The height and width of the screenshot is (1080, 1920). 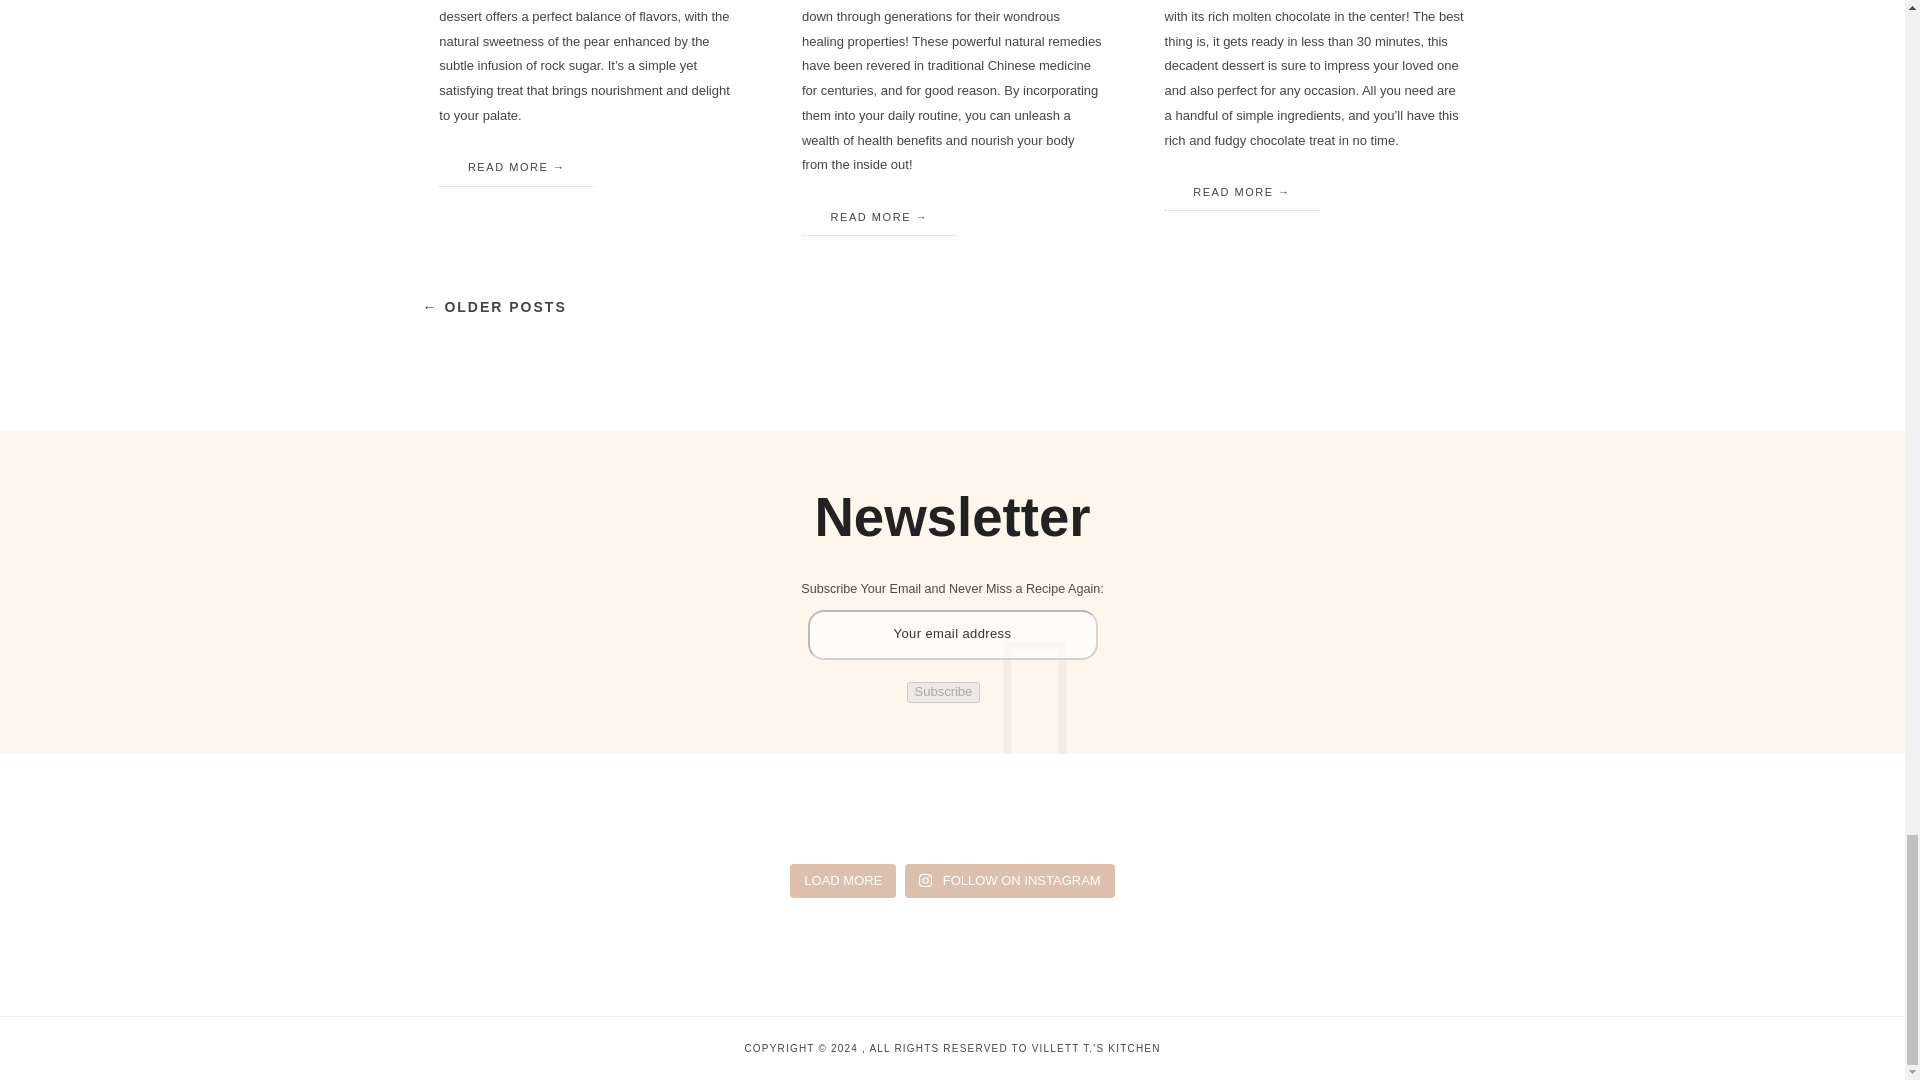 I want to click on Subscribe, so click(x=942, y=692).